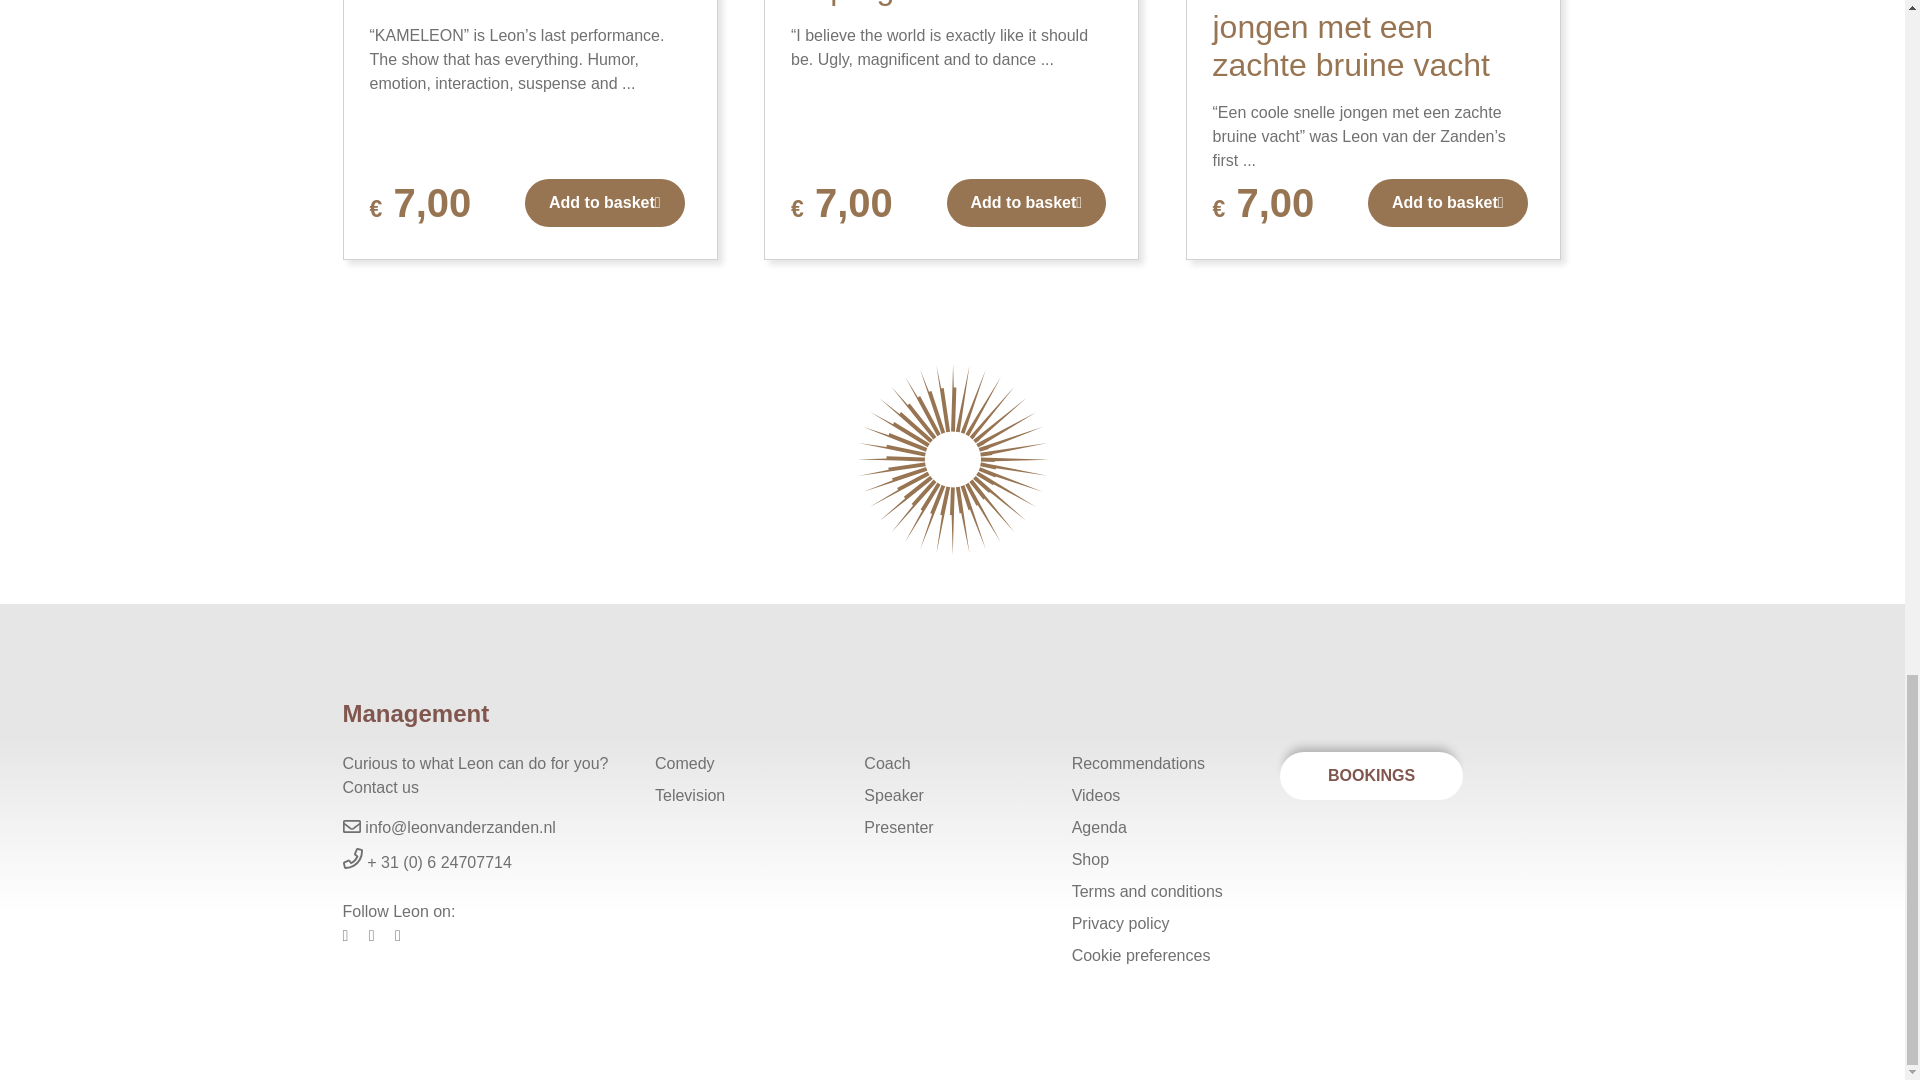  What do you see at coordinates (352, 934) in the screenshot?
I see `Facebook` at bounding box center [352, 934].